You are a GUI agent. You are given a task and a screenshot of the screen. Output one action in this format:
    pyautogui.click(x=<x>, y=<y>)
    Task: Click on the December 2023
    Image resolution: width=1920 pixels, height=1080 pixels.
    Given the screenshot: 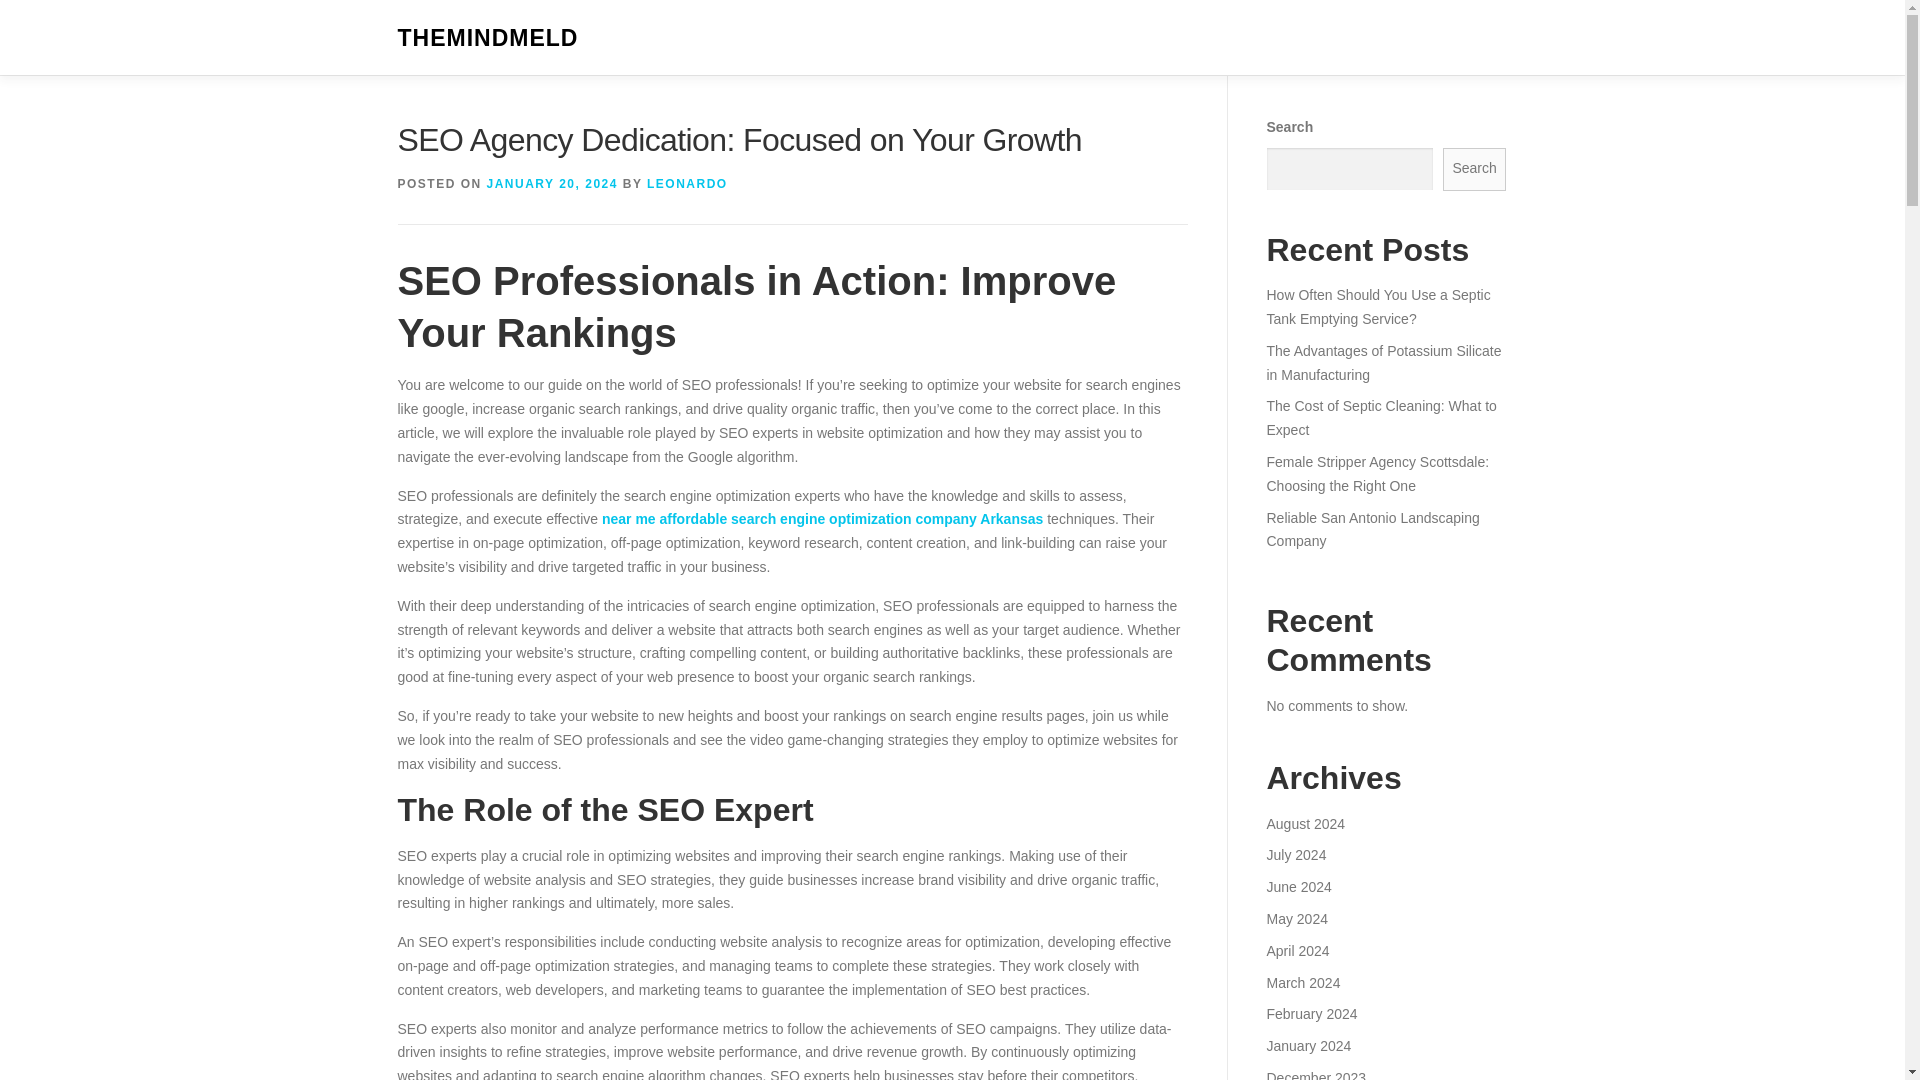 What is the action you would take?
    pyautogui.click(x=1315, y=1075)
    